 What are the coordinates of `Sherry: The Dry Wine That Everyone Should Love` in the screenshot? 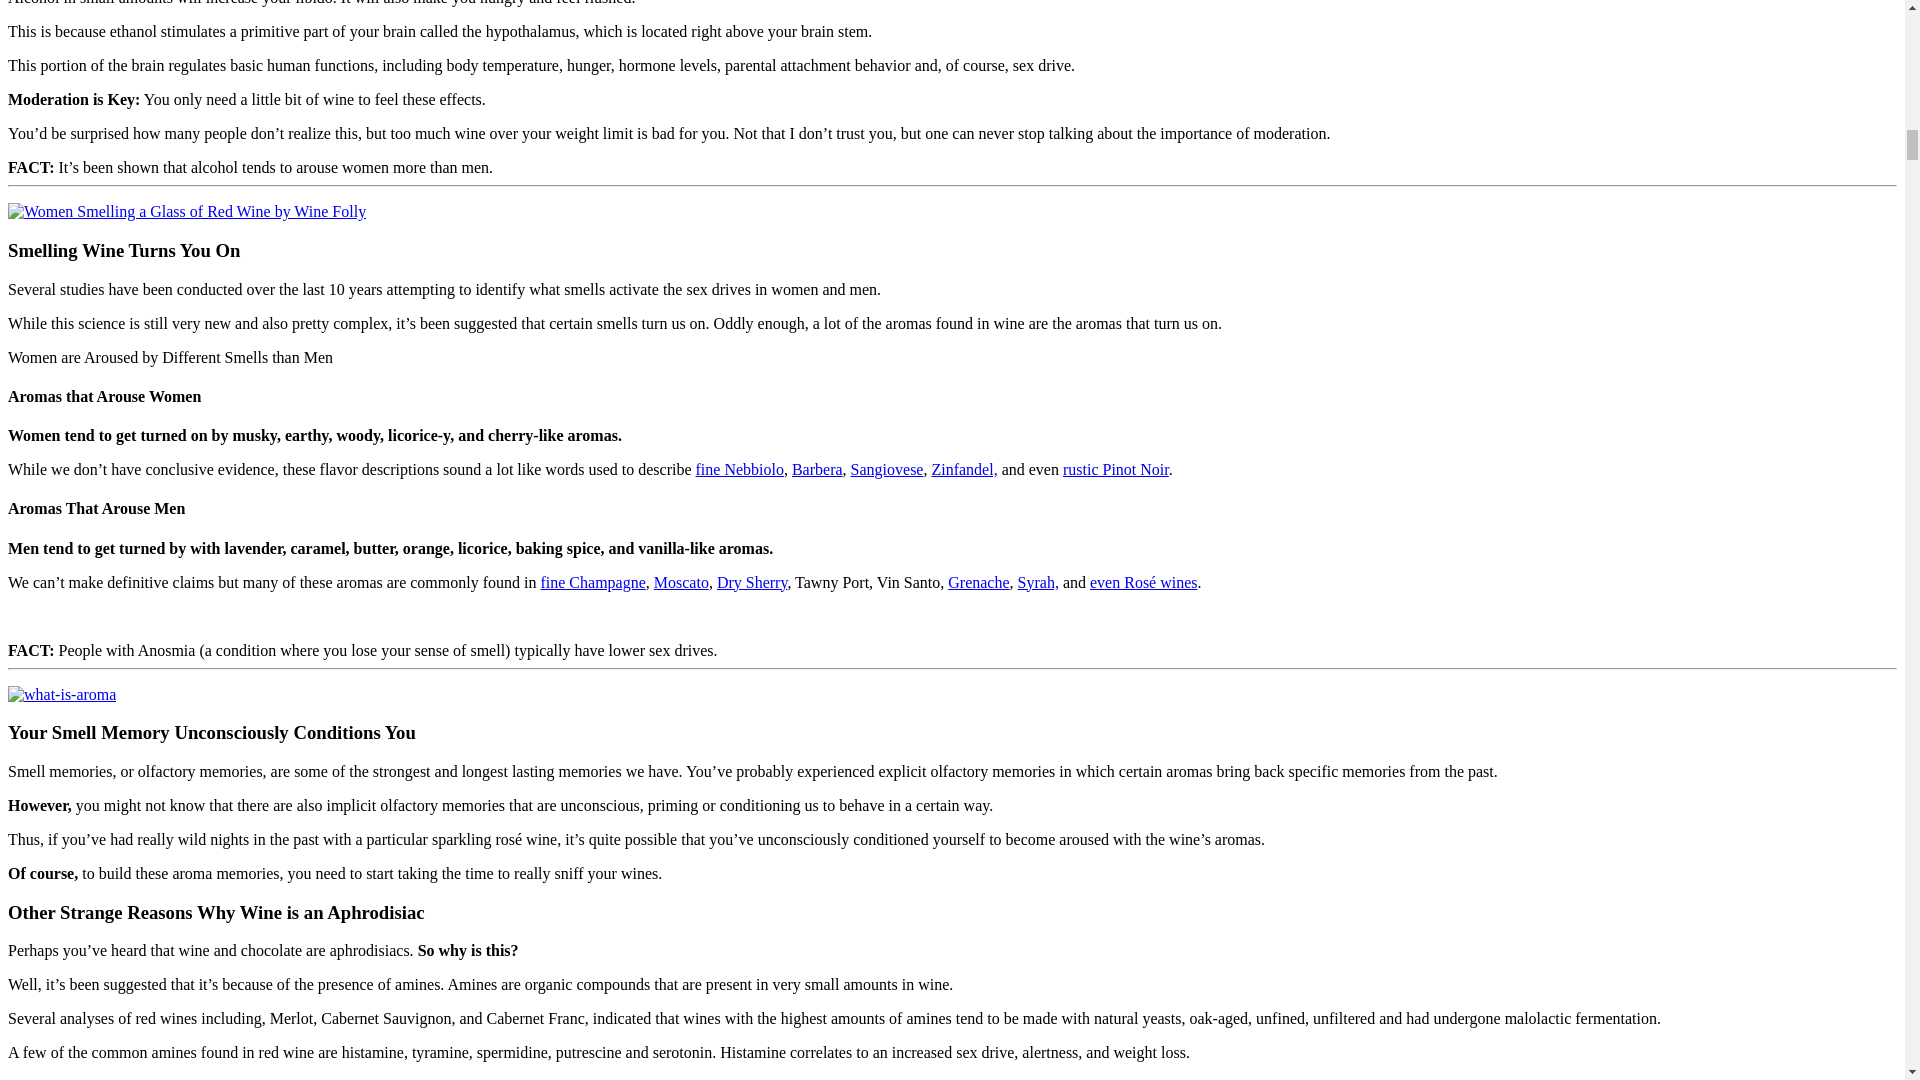 It's located at (752, 582).